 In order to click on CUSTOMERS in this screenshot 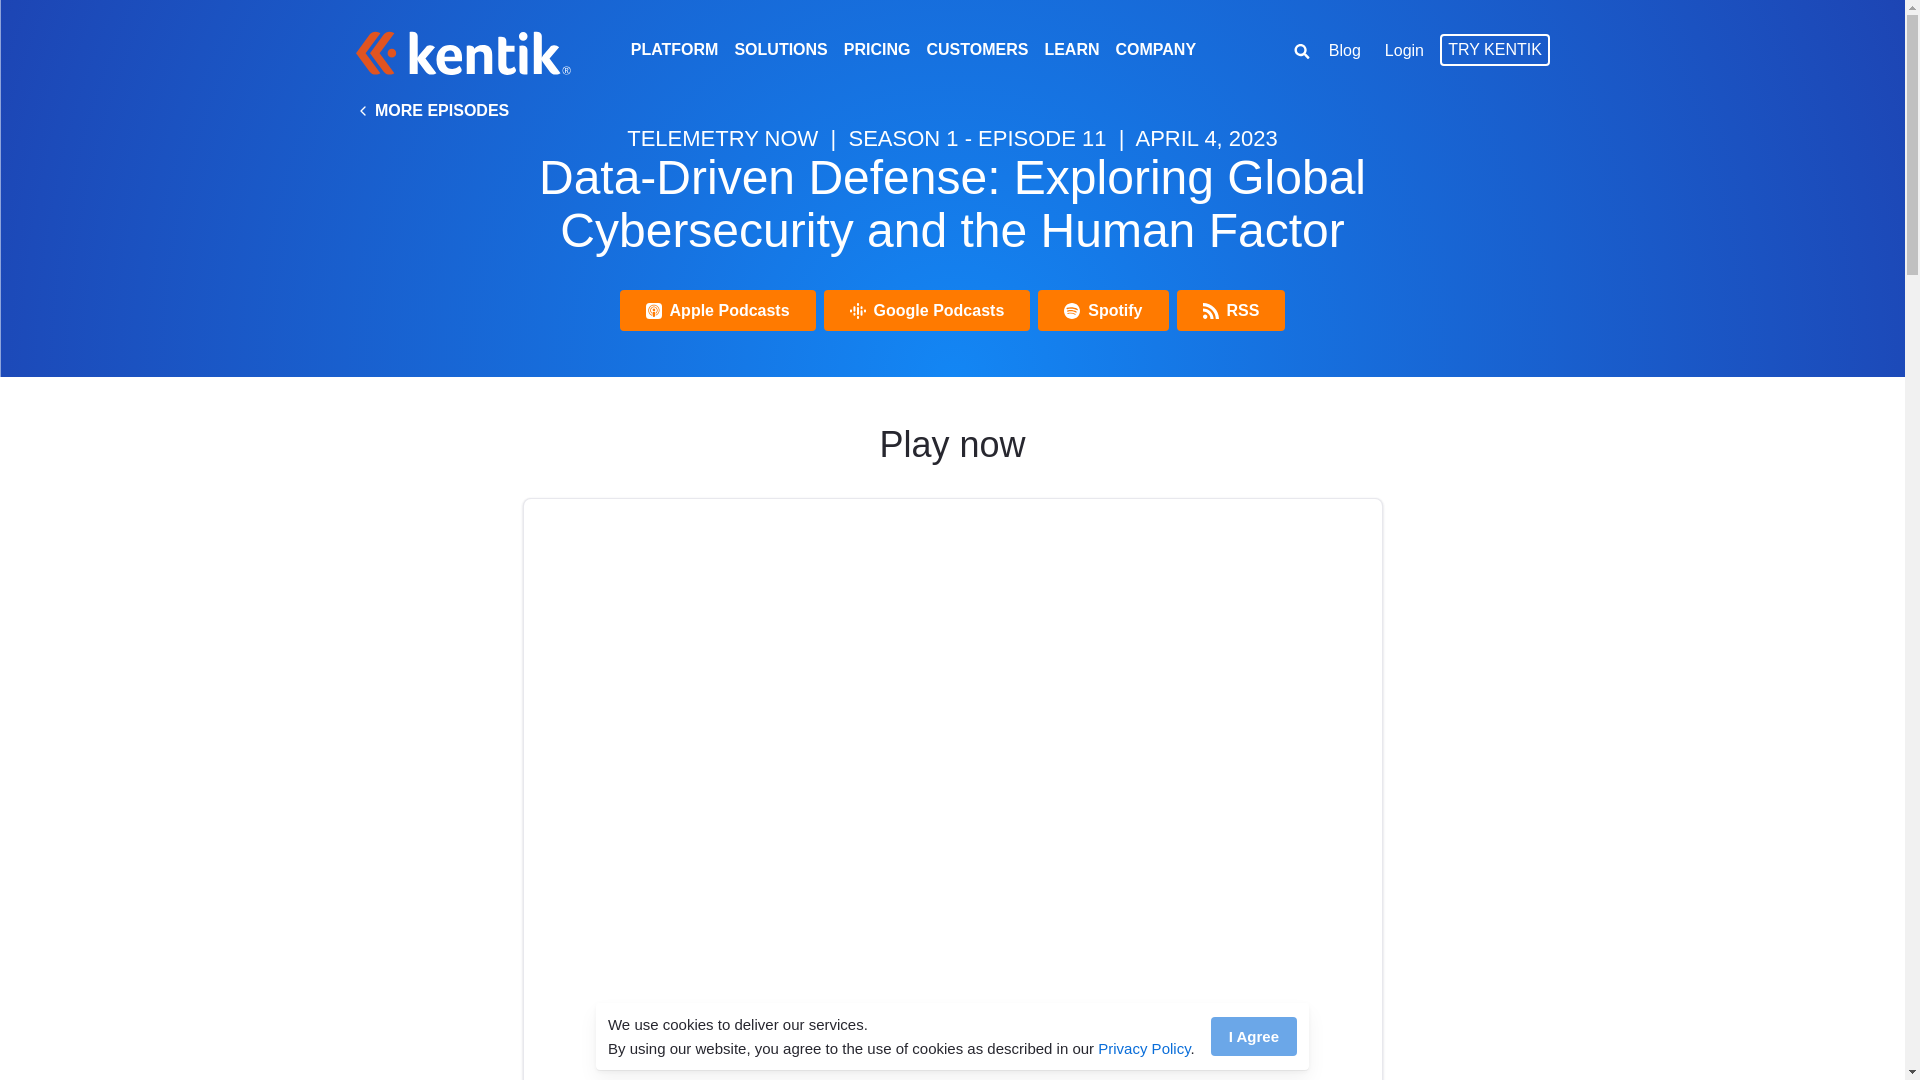, I will do `click(976, 49)`.